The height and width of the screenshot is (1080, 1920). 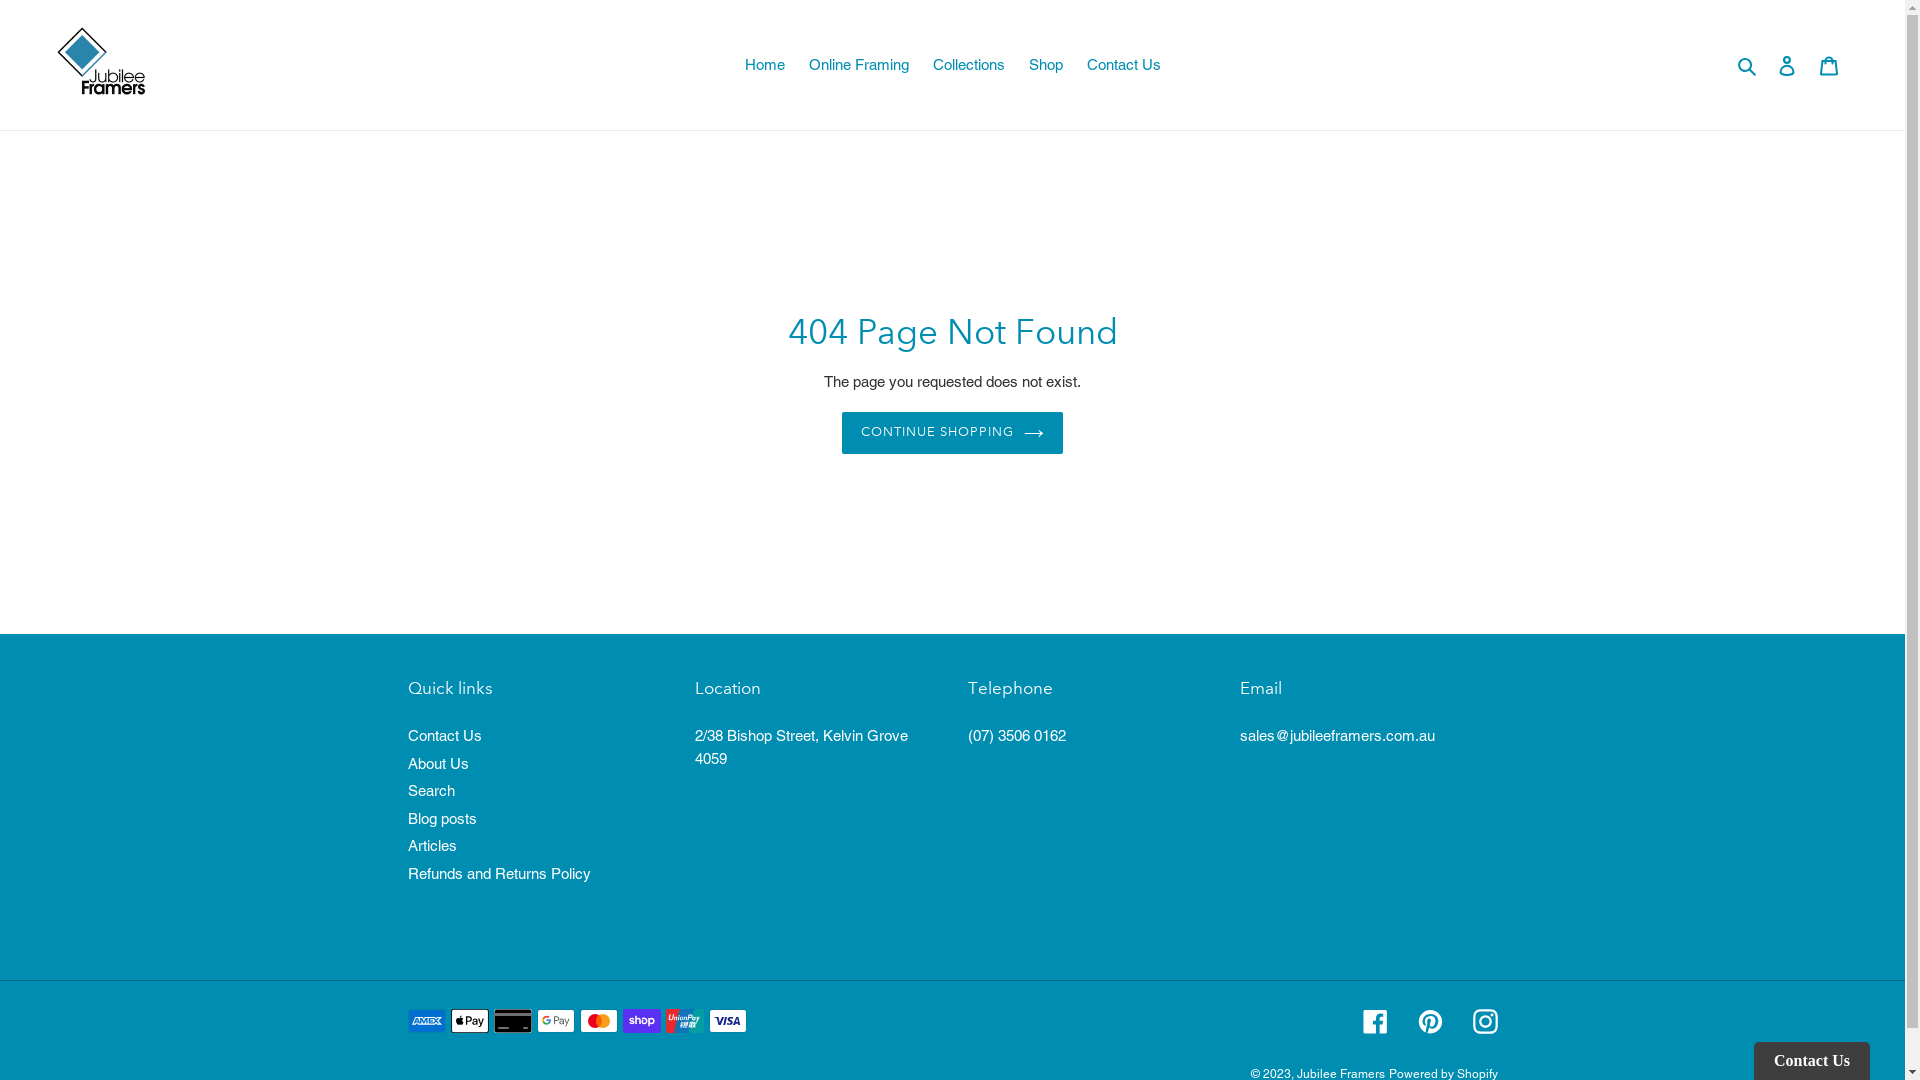 What do you see at coordinates (1374, 1022) in the screenshot?
I see `Facebook` at bounding box center [1374, 1022].